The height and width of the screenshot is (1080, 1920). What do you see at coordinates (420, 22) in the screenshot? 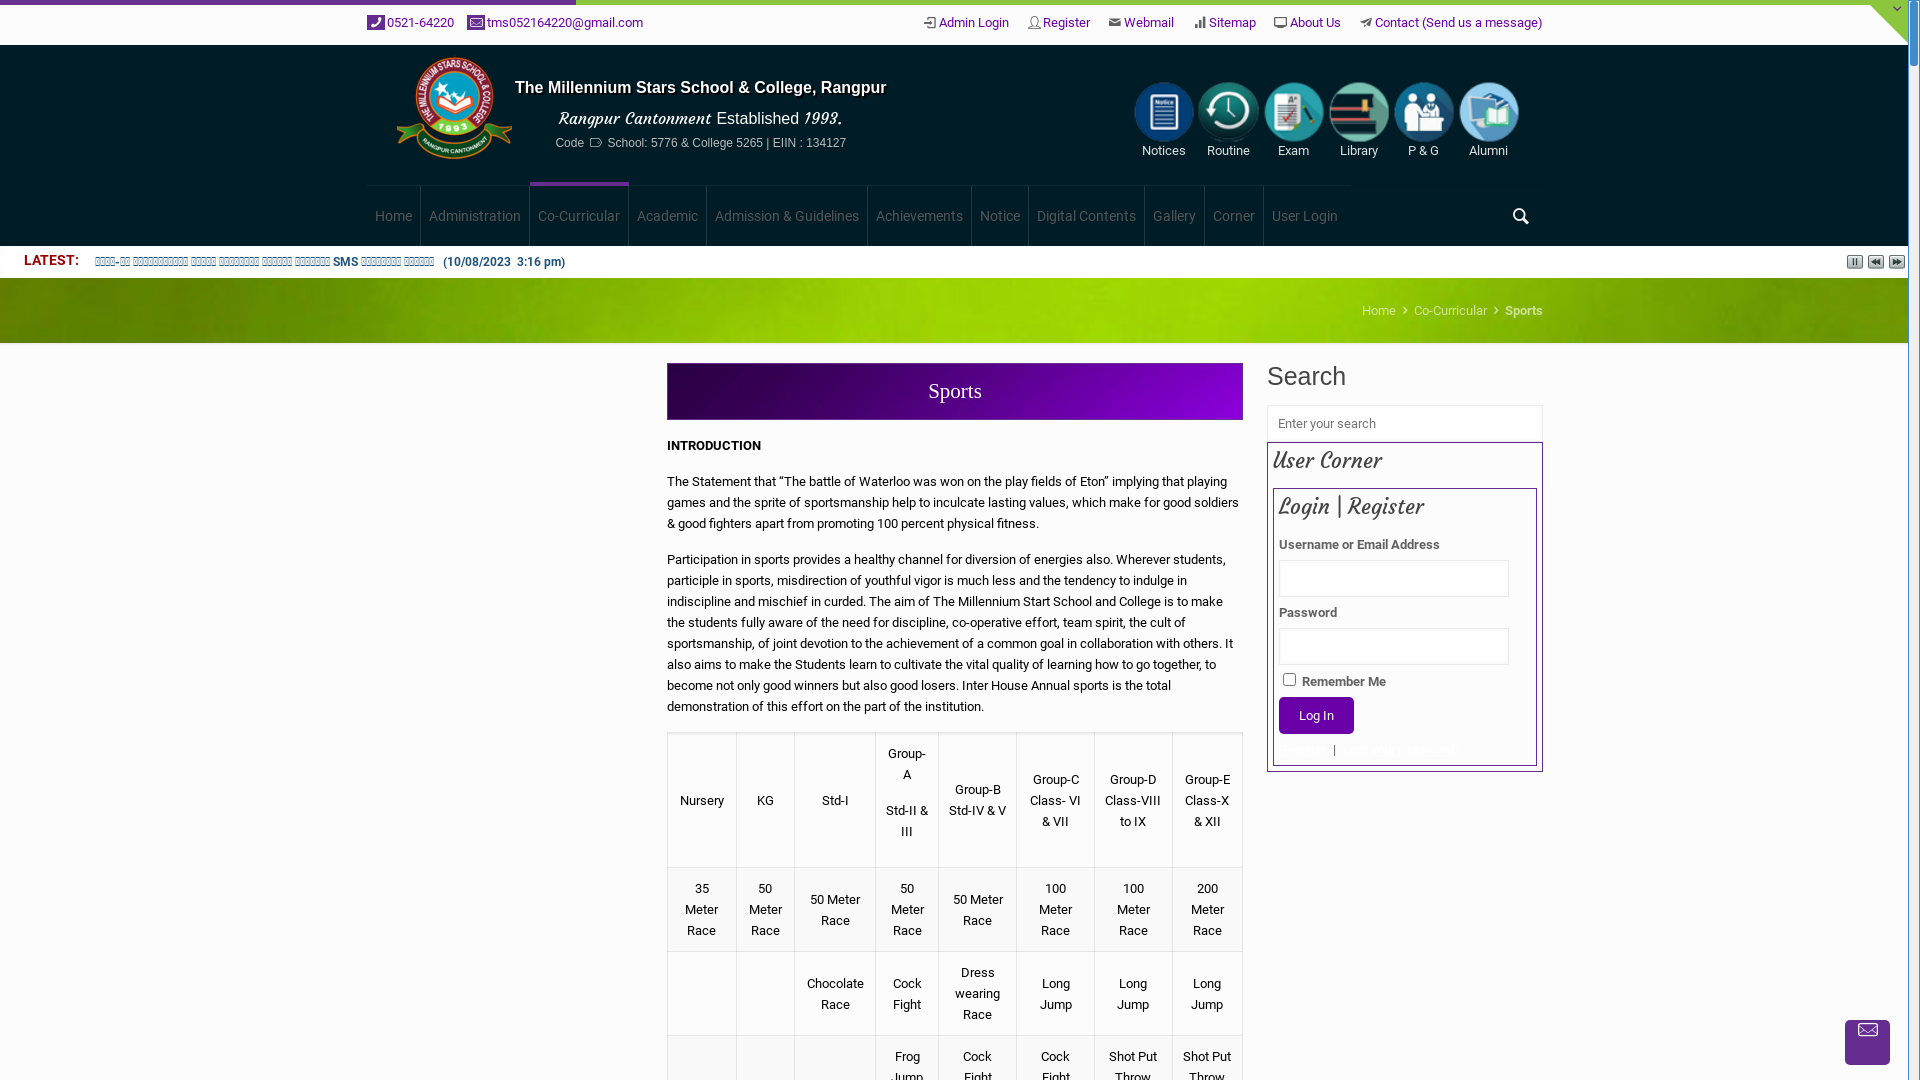
I see `0521-64220` at bounding box center [420, 22].